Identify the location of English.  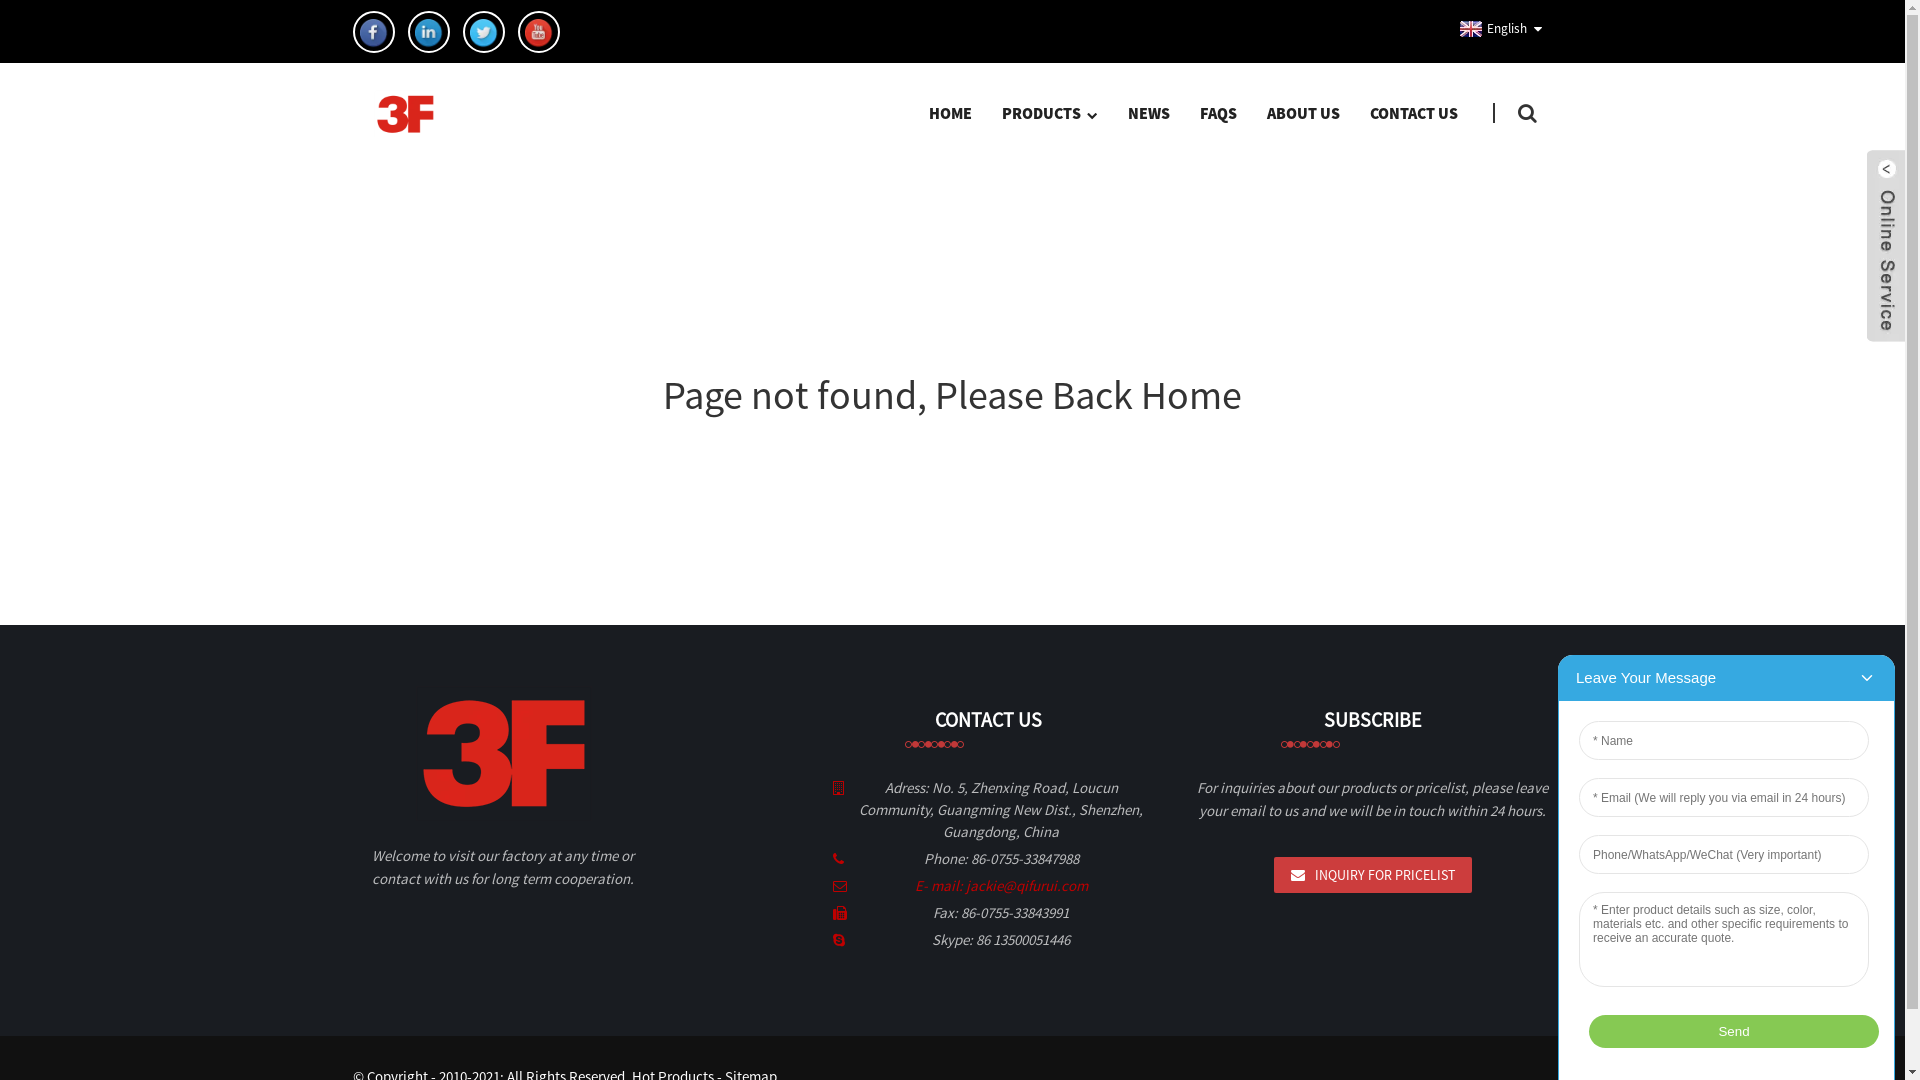
(1490, 29).